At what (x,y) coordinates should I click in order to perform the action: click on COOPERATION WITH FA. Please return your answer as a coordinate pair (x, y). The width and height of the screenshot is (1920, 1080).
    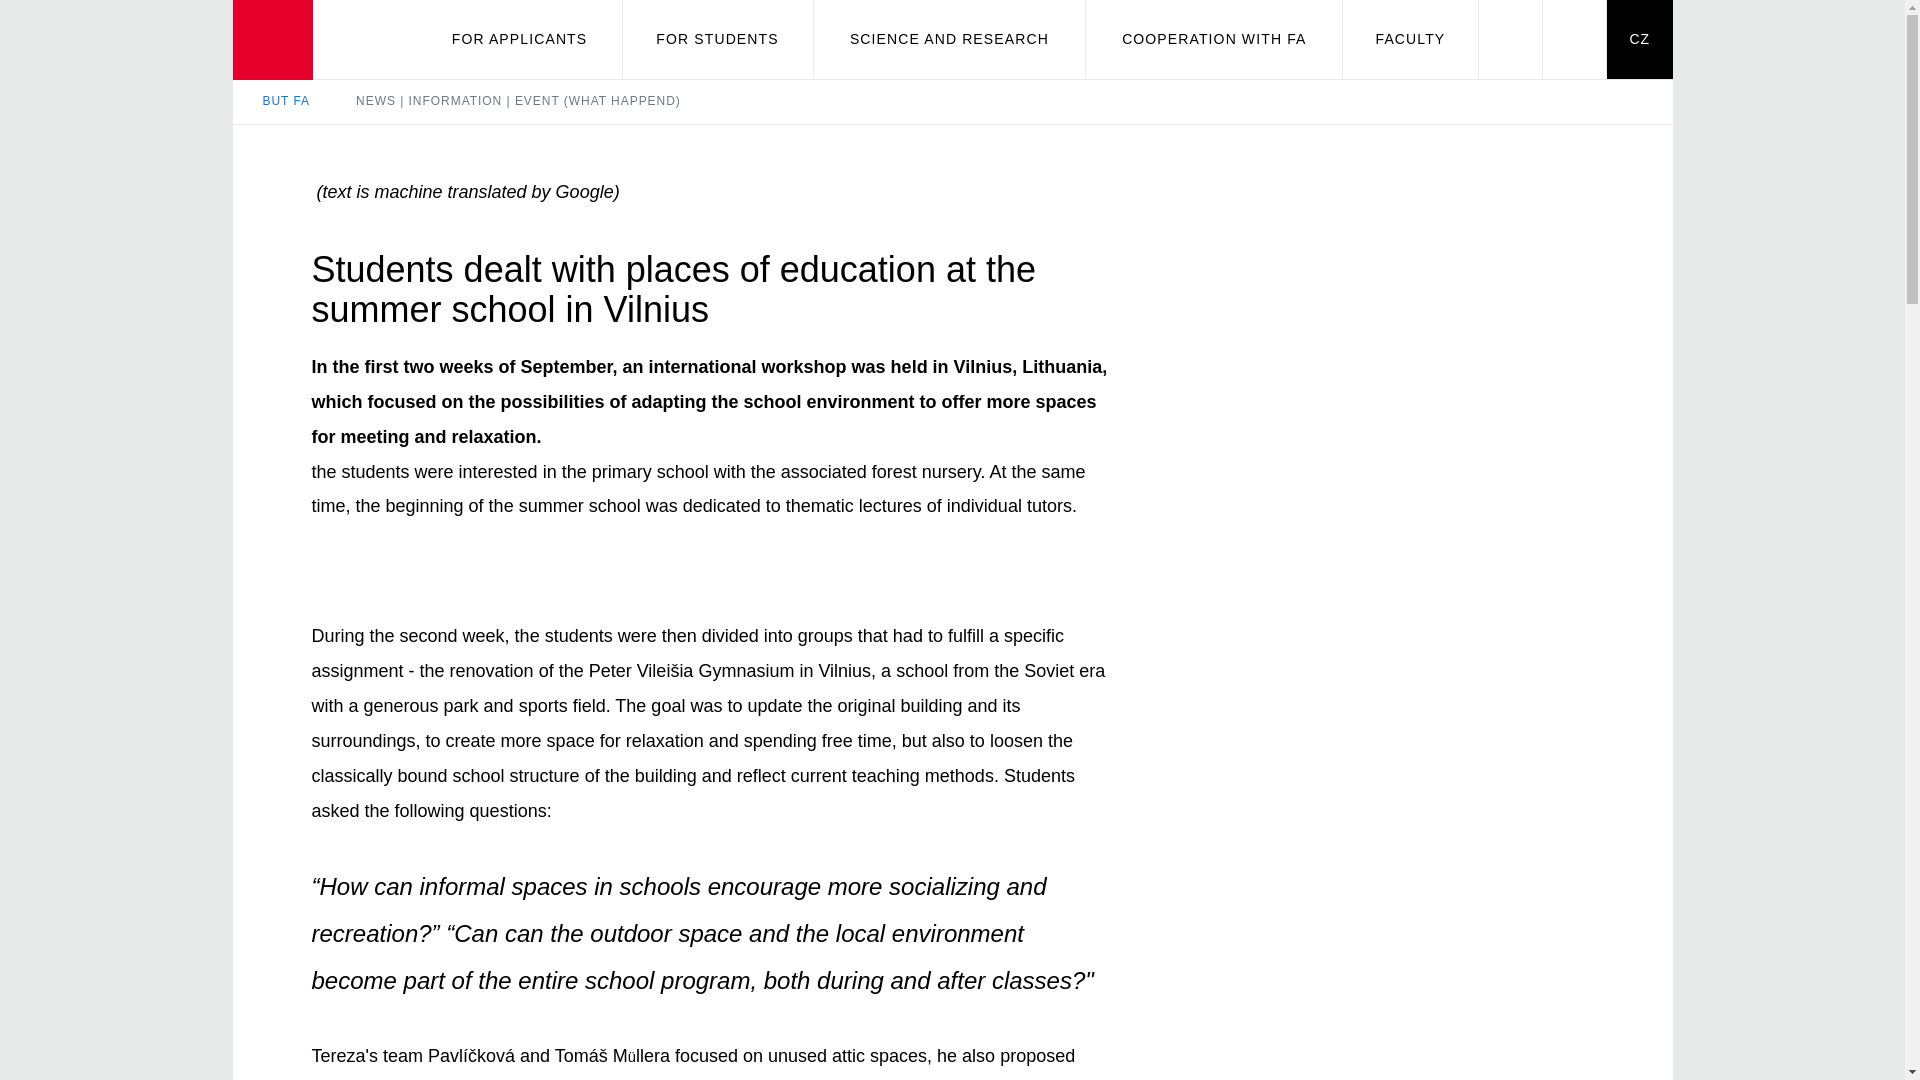
    Looking at the image, I should click on (1214, 39).